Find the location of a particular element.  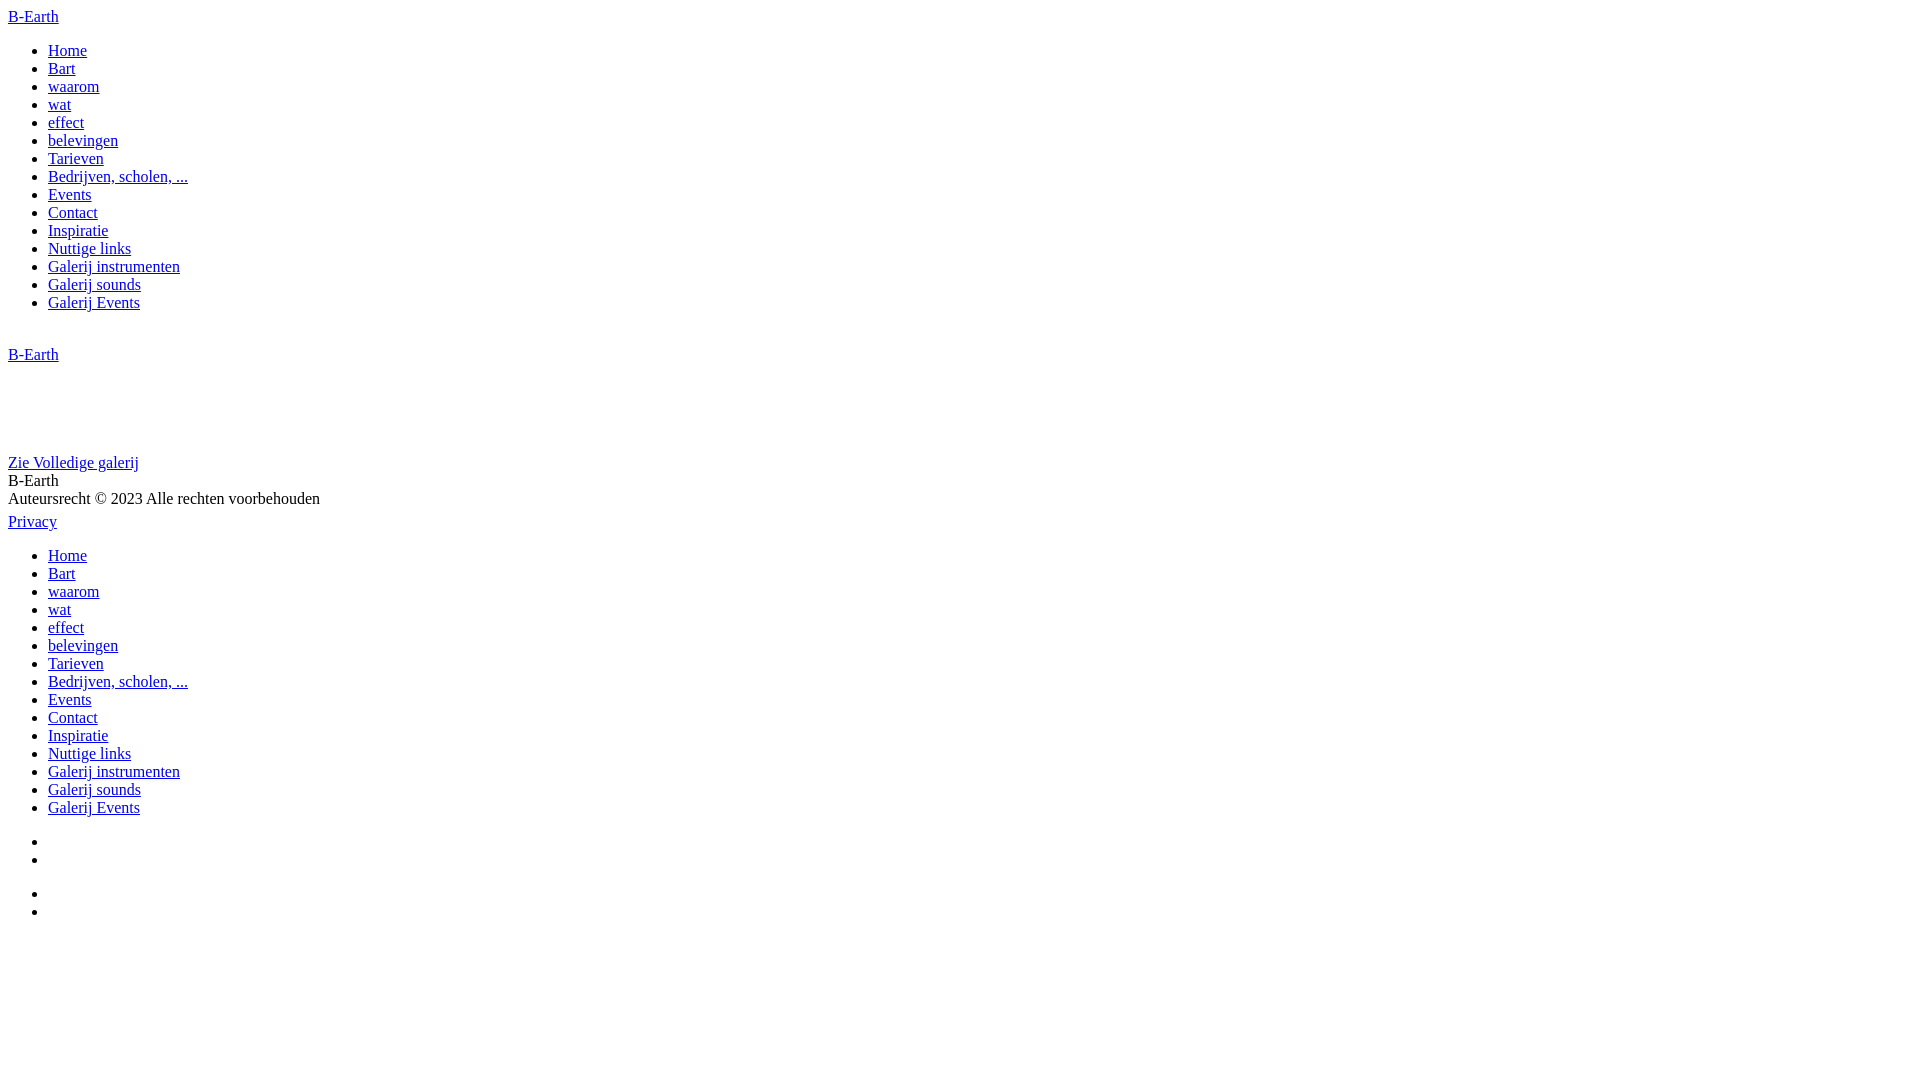

Galerij instrumenten is located at coordinates (114, 266).